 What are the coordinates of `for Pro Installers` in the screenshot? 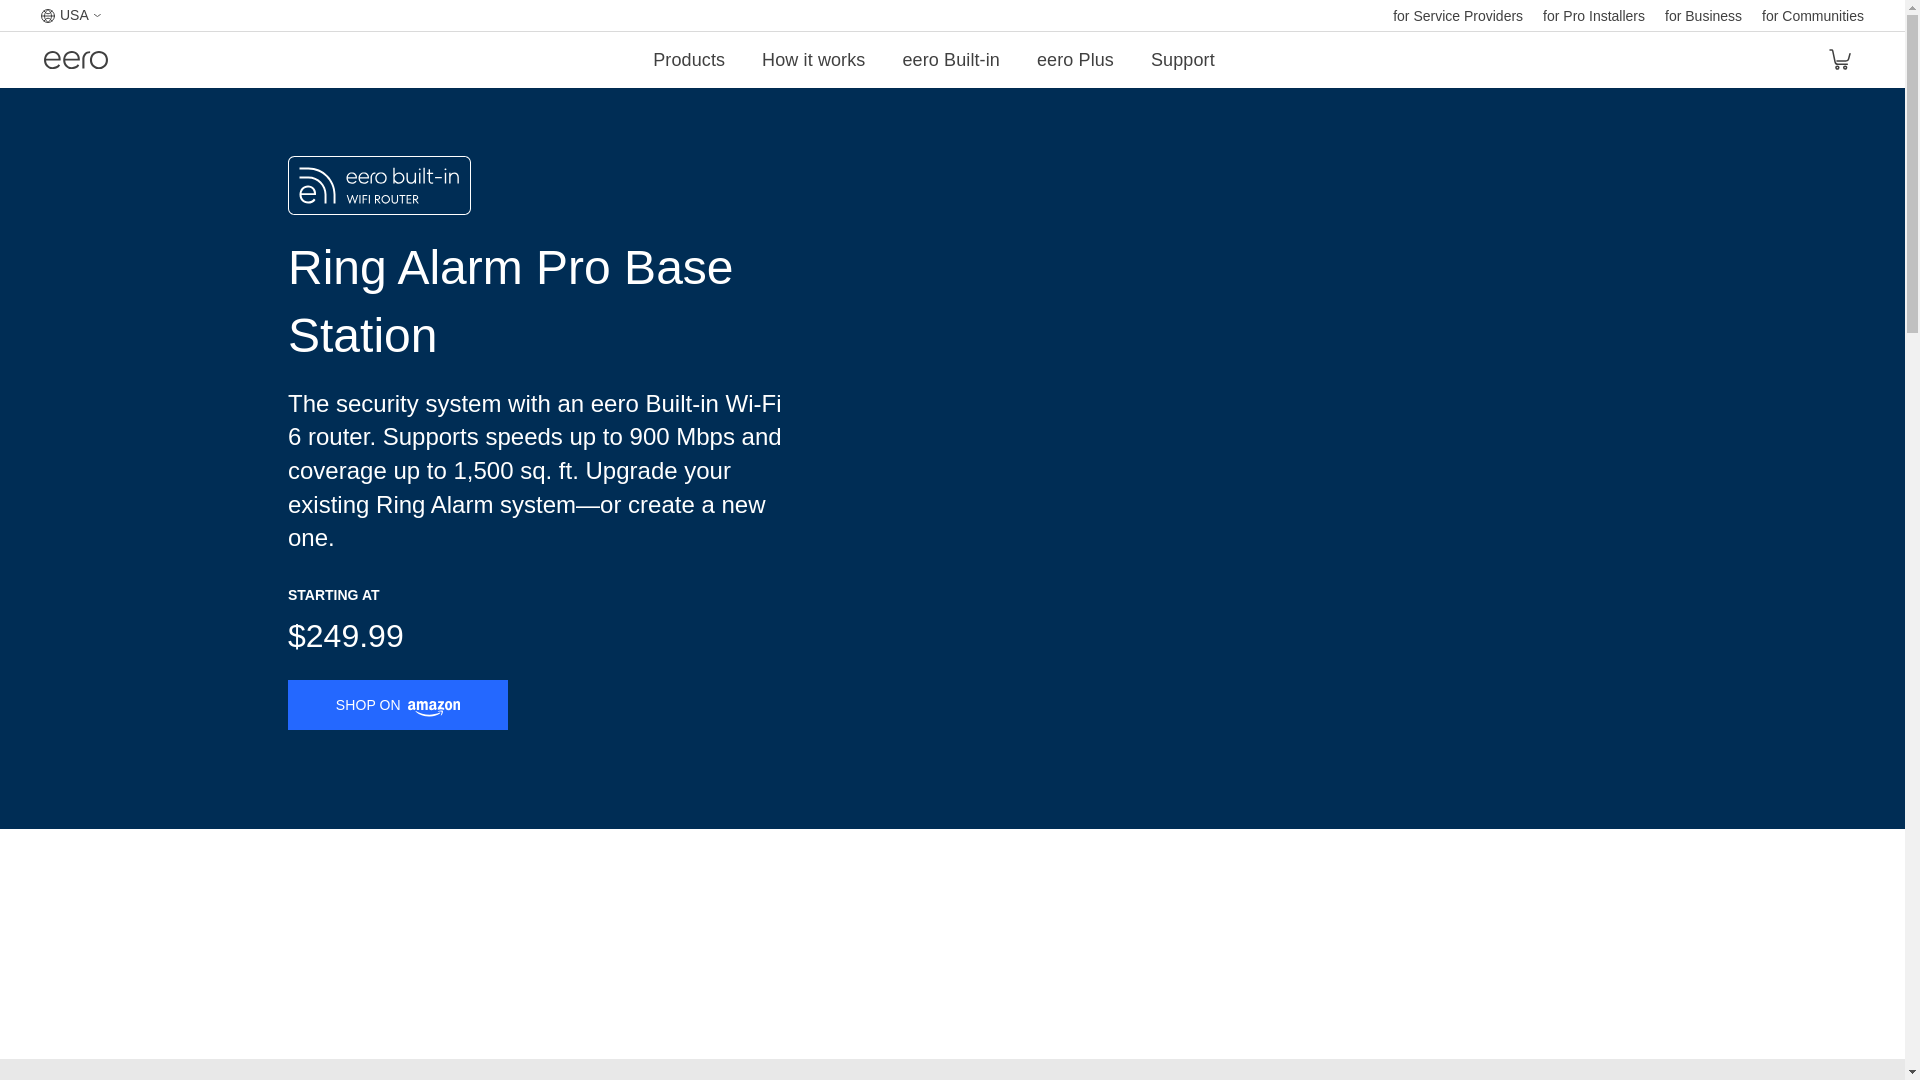 It's located at (1594, 14).